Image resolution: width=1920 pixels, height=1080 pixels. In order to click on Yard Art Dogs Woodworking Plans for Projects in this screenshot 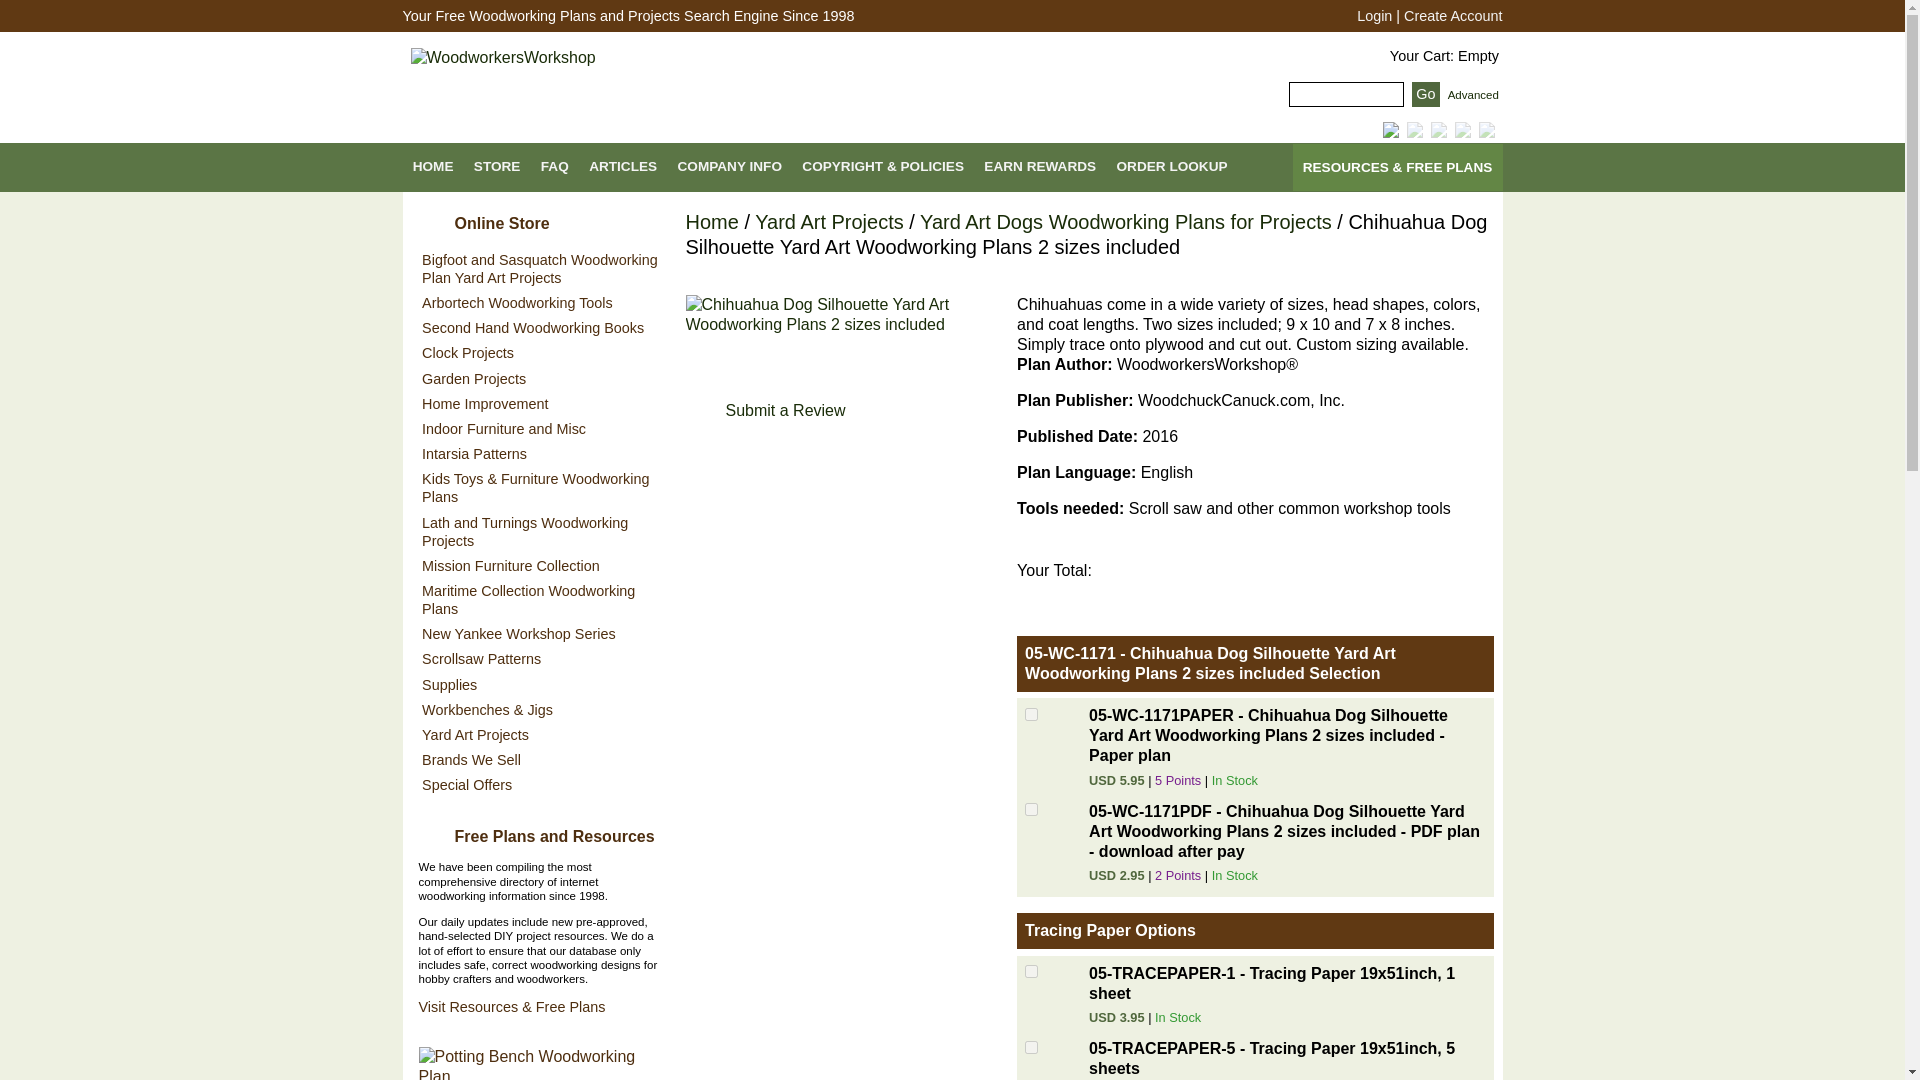, I will do `click(1126, 222)`.